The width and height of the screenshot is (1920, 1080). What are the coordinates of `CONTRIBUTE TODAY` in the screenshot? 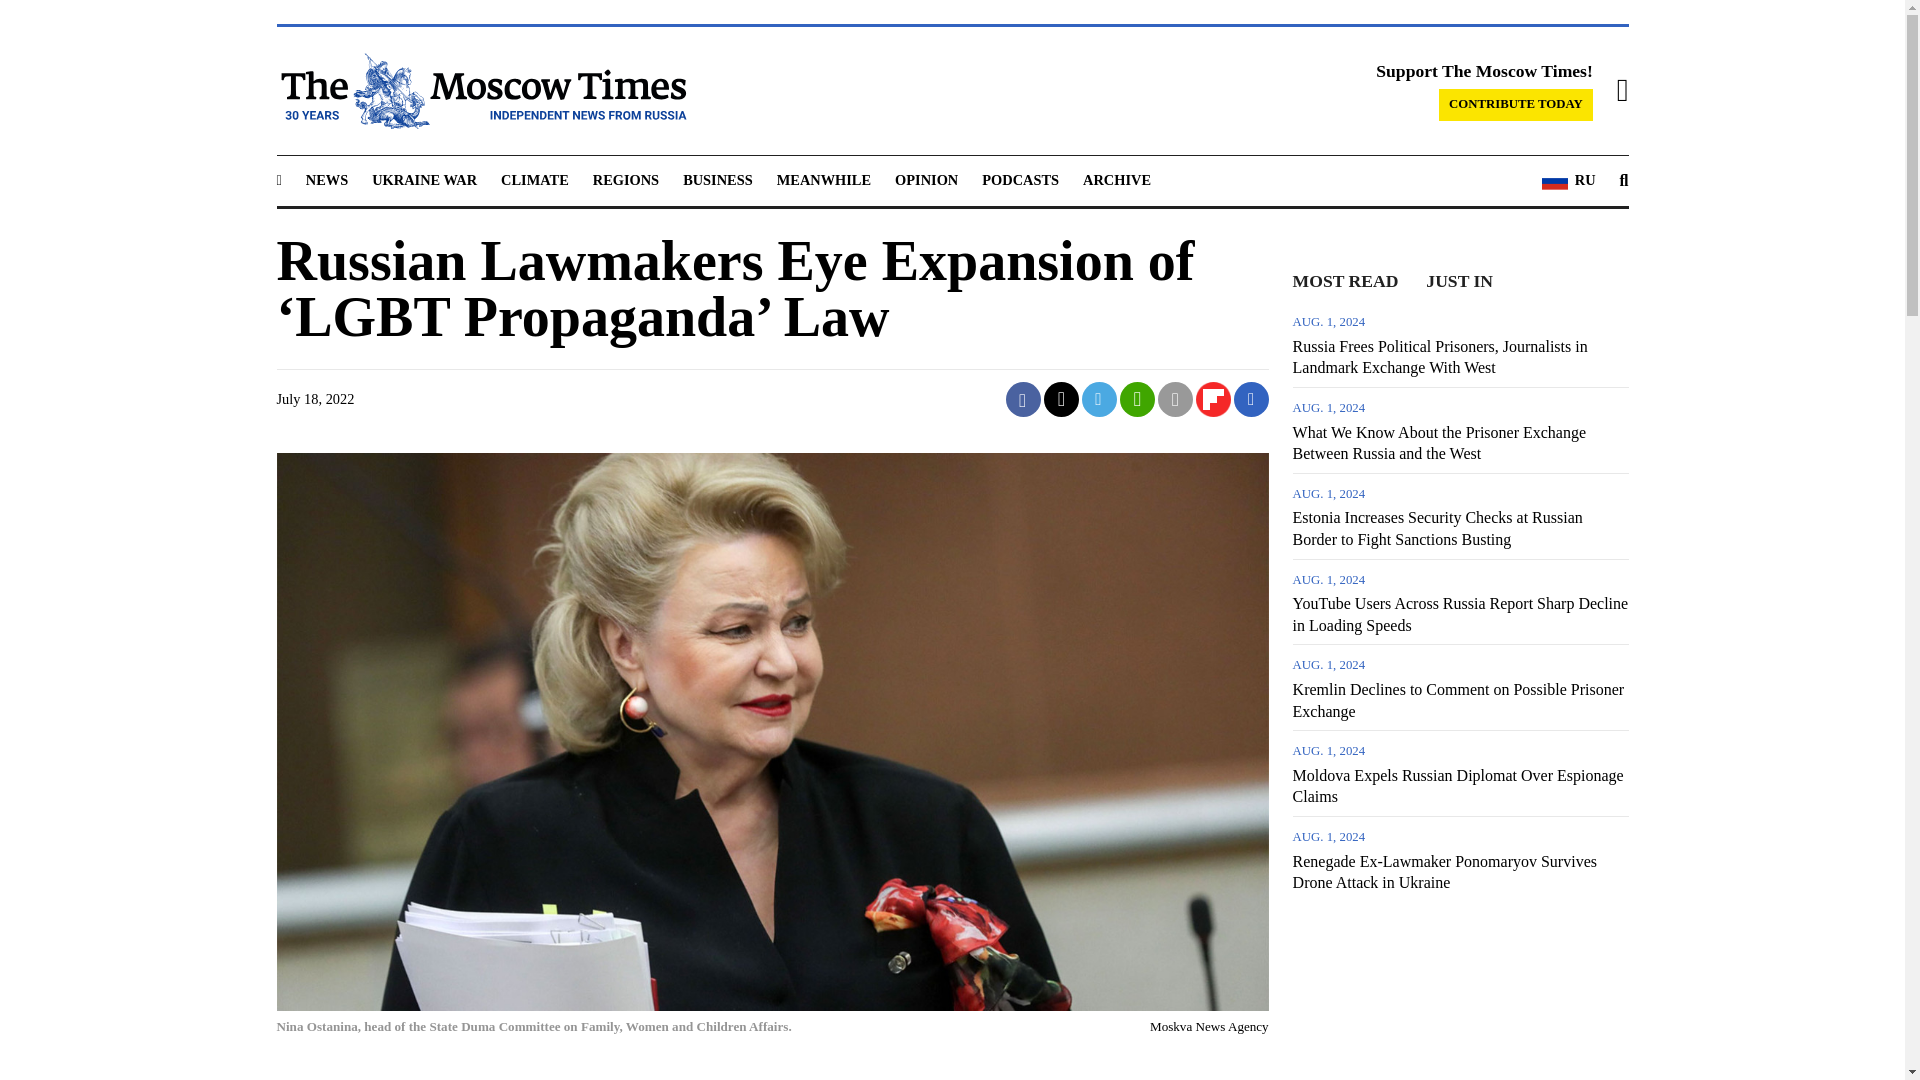 It's located at (1516, 104).